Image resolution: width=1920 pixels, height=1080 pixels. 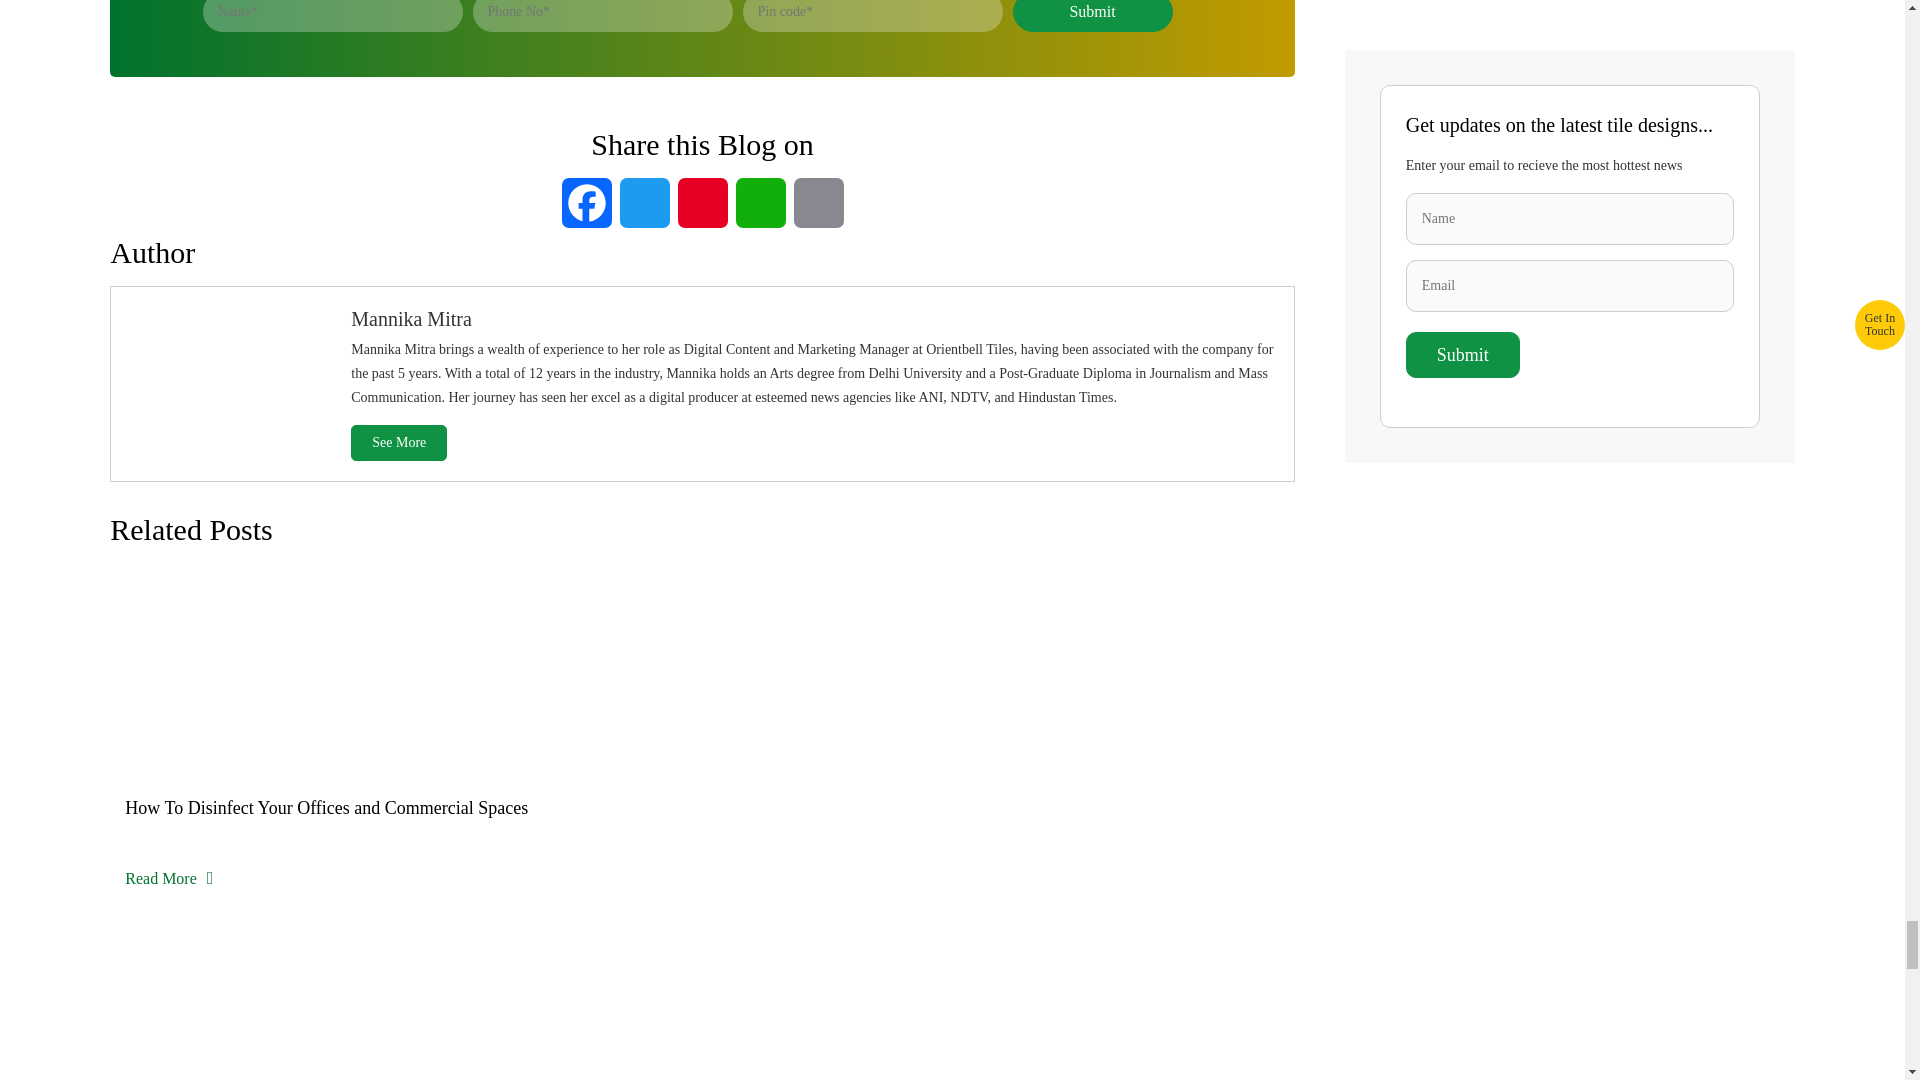 I want to click on Twitter, so click(x=644, y=206).